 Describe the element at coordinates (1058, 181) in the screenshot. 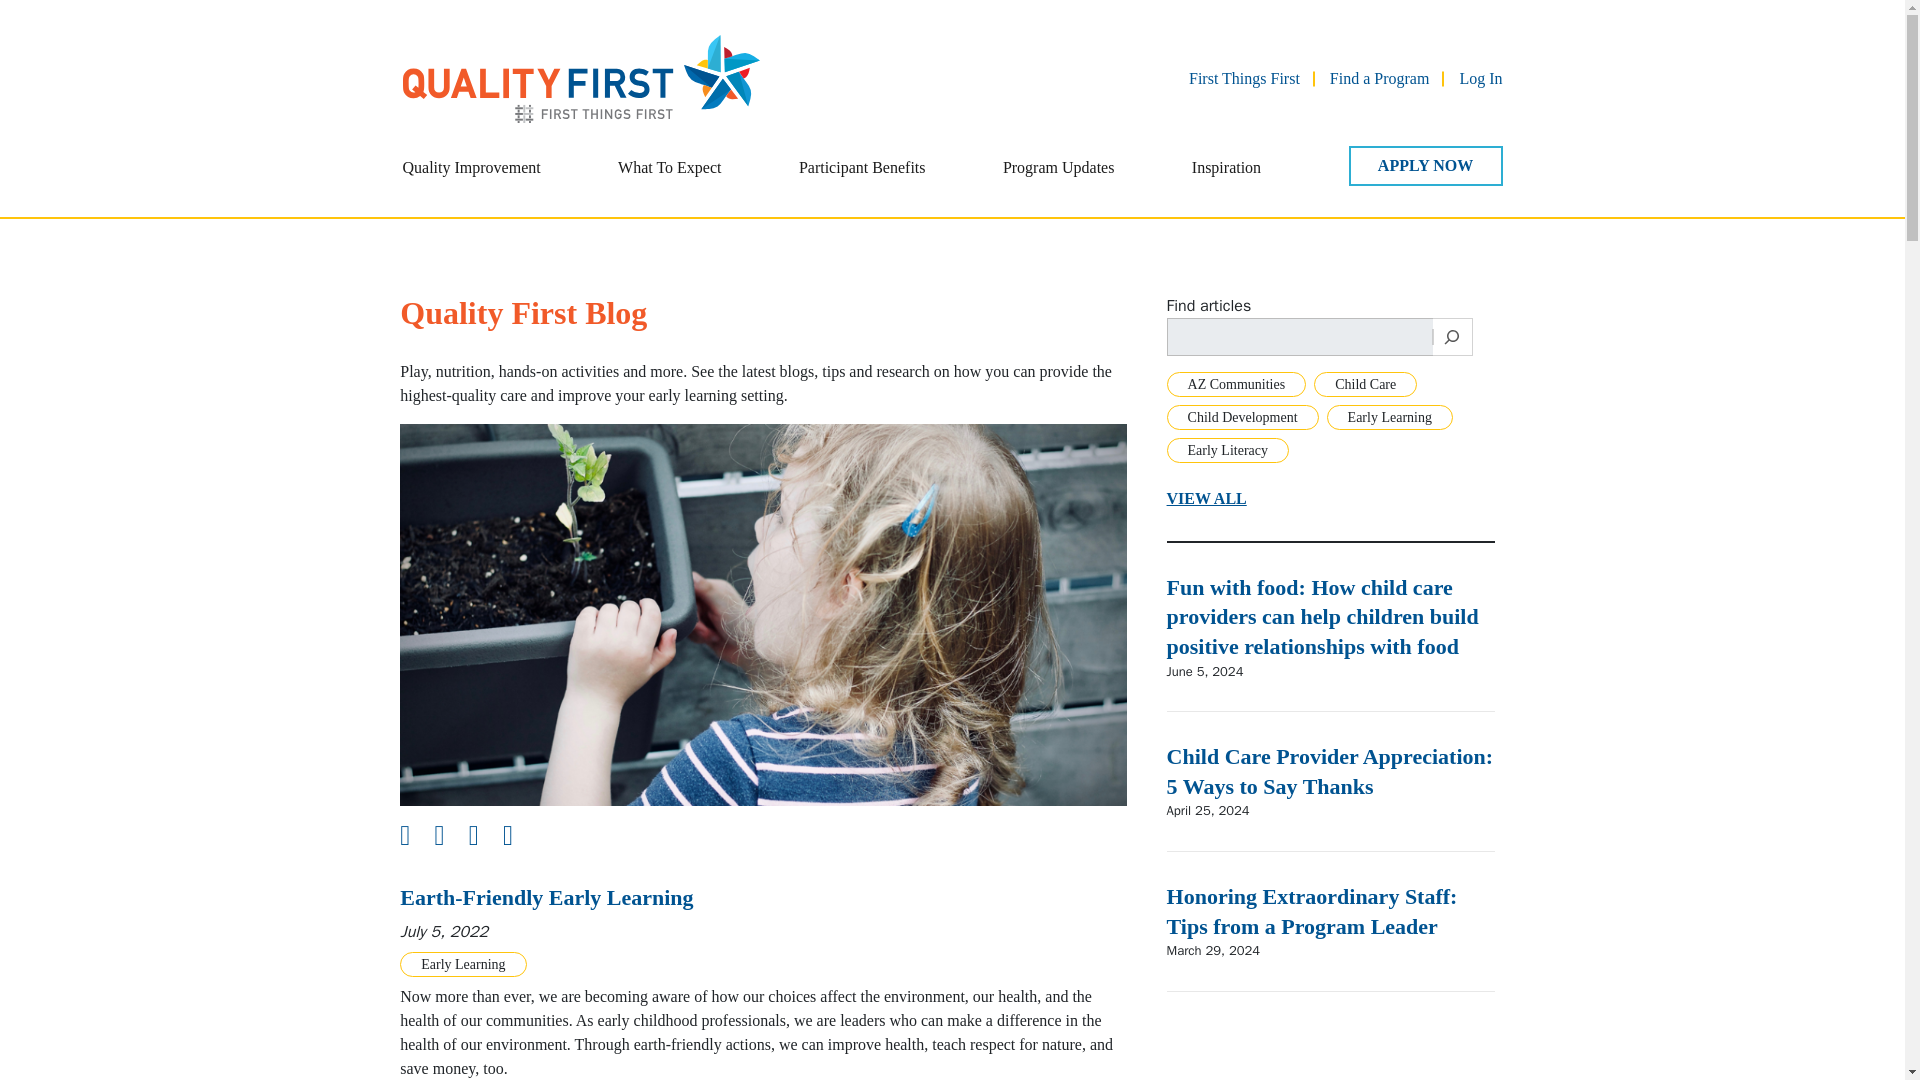

I see `Program Updates` at that location.